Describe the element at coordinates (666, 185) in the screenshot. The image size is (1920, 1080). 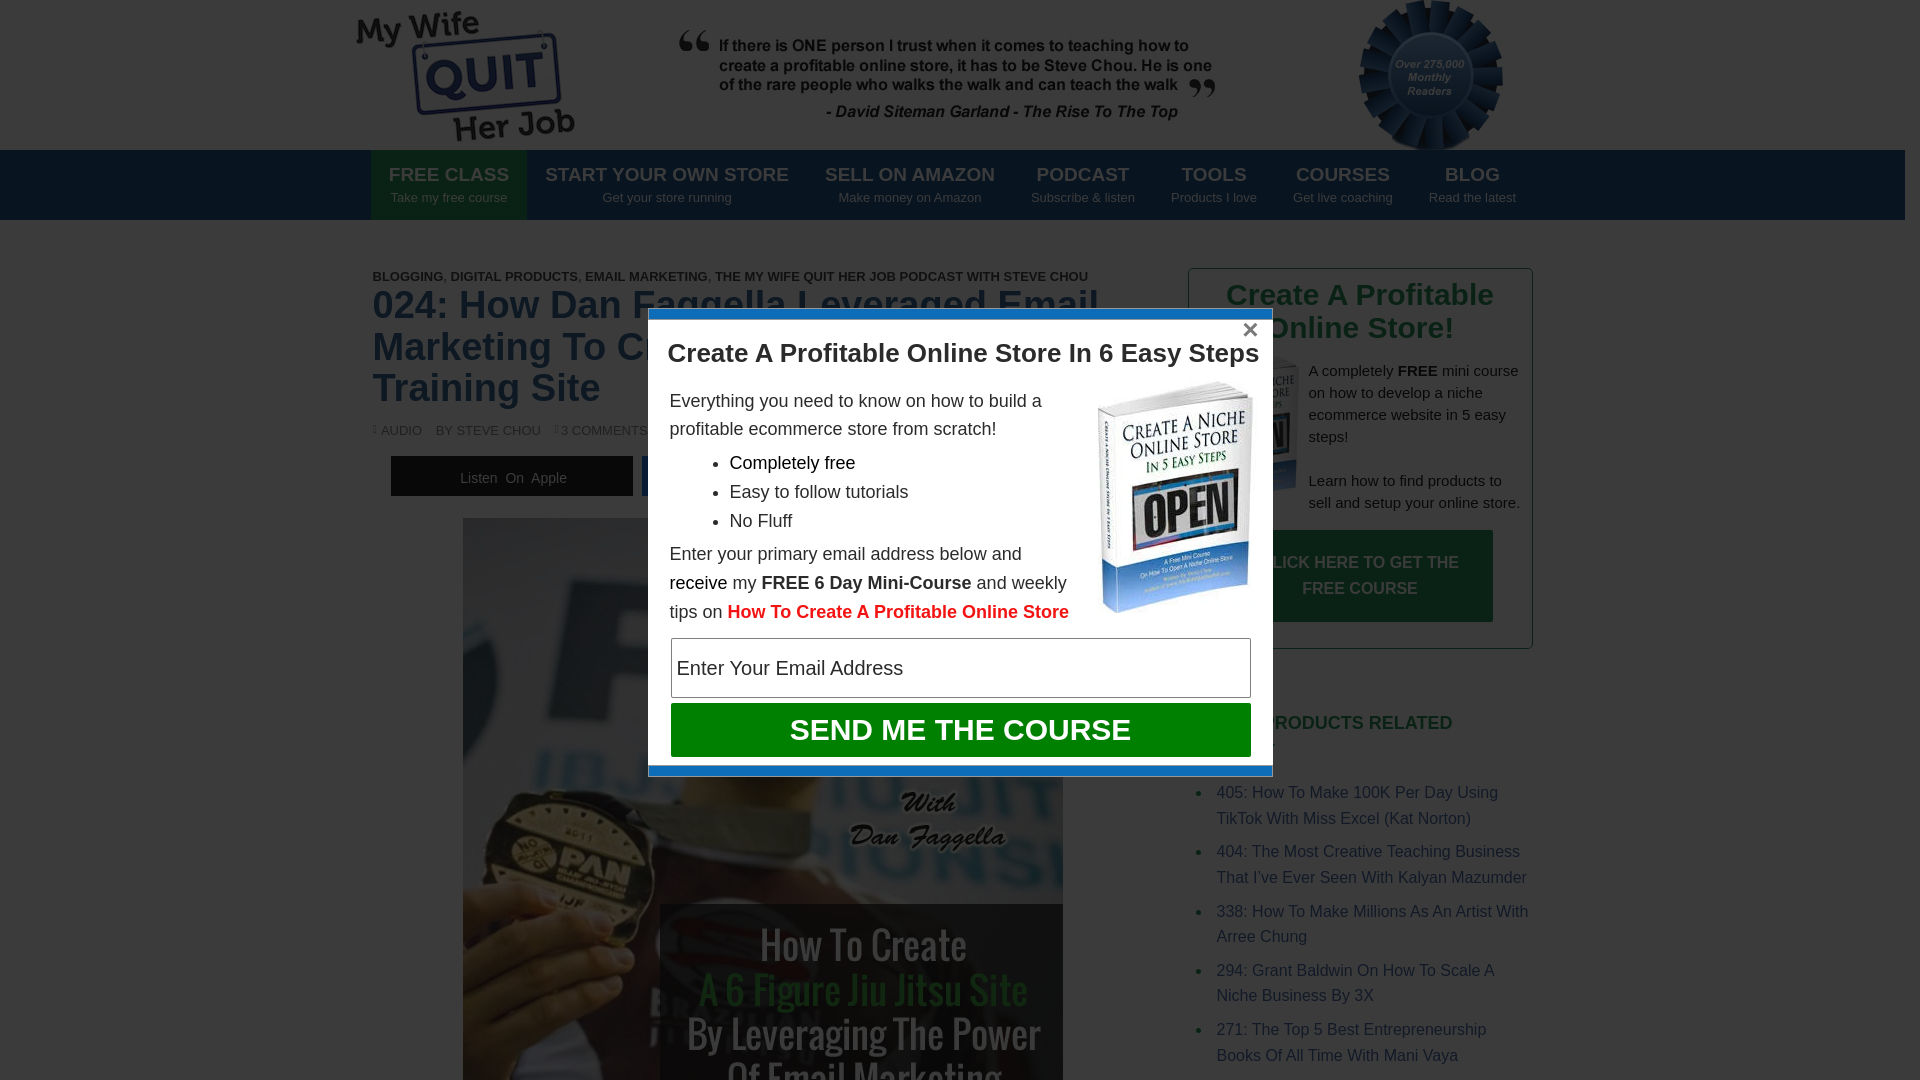
I see `Send Me The Course` at that location.